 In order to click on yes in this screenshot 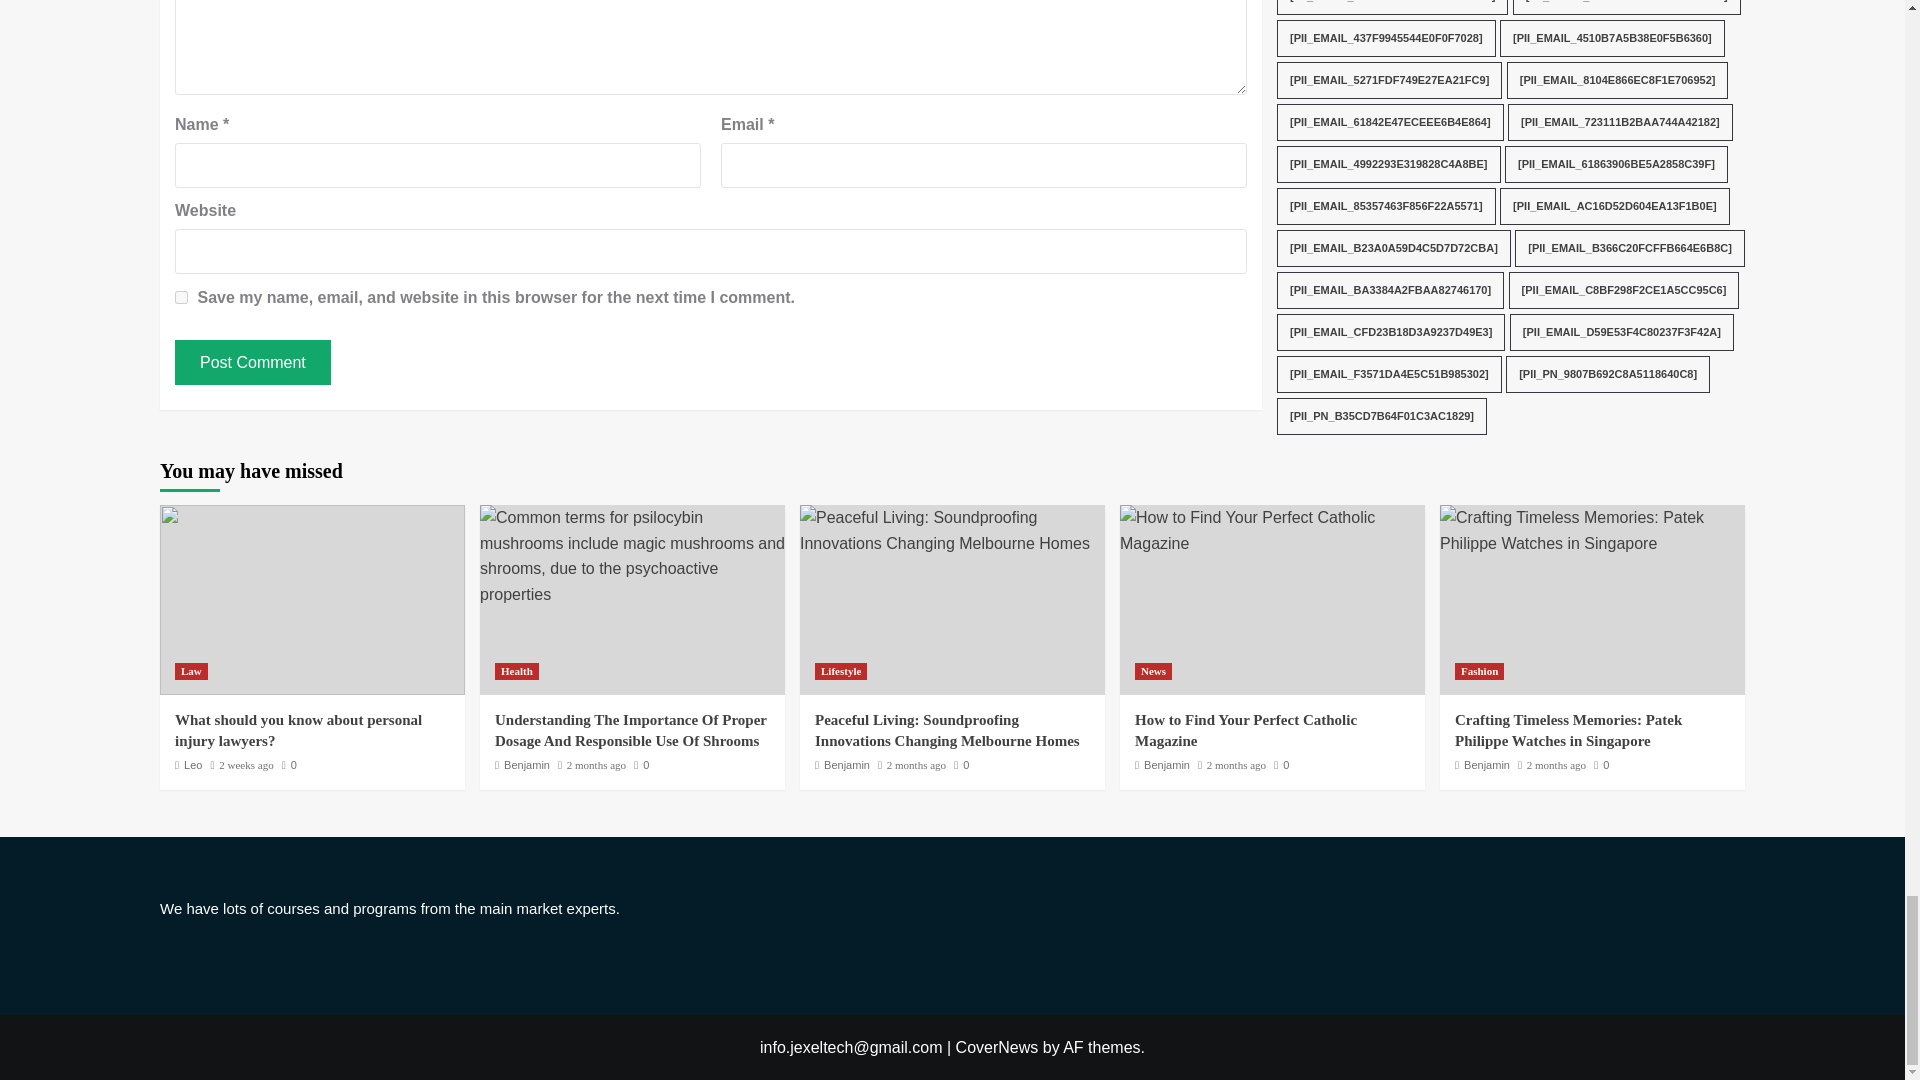, I will do `click(181, 296)`.